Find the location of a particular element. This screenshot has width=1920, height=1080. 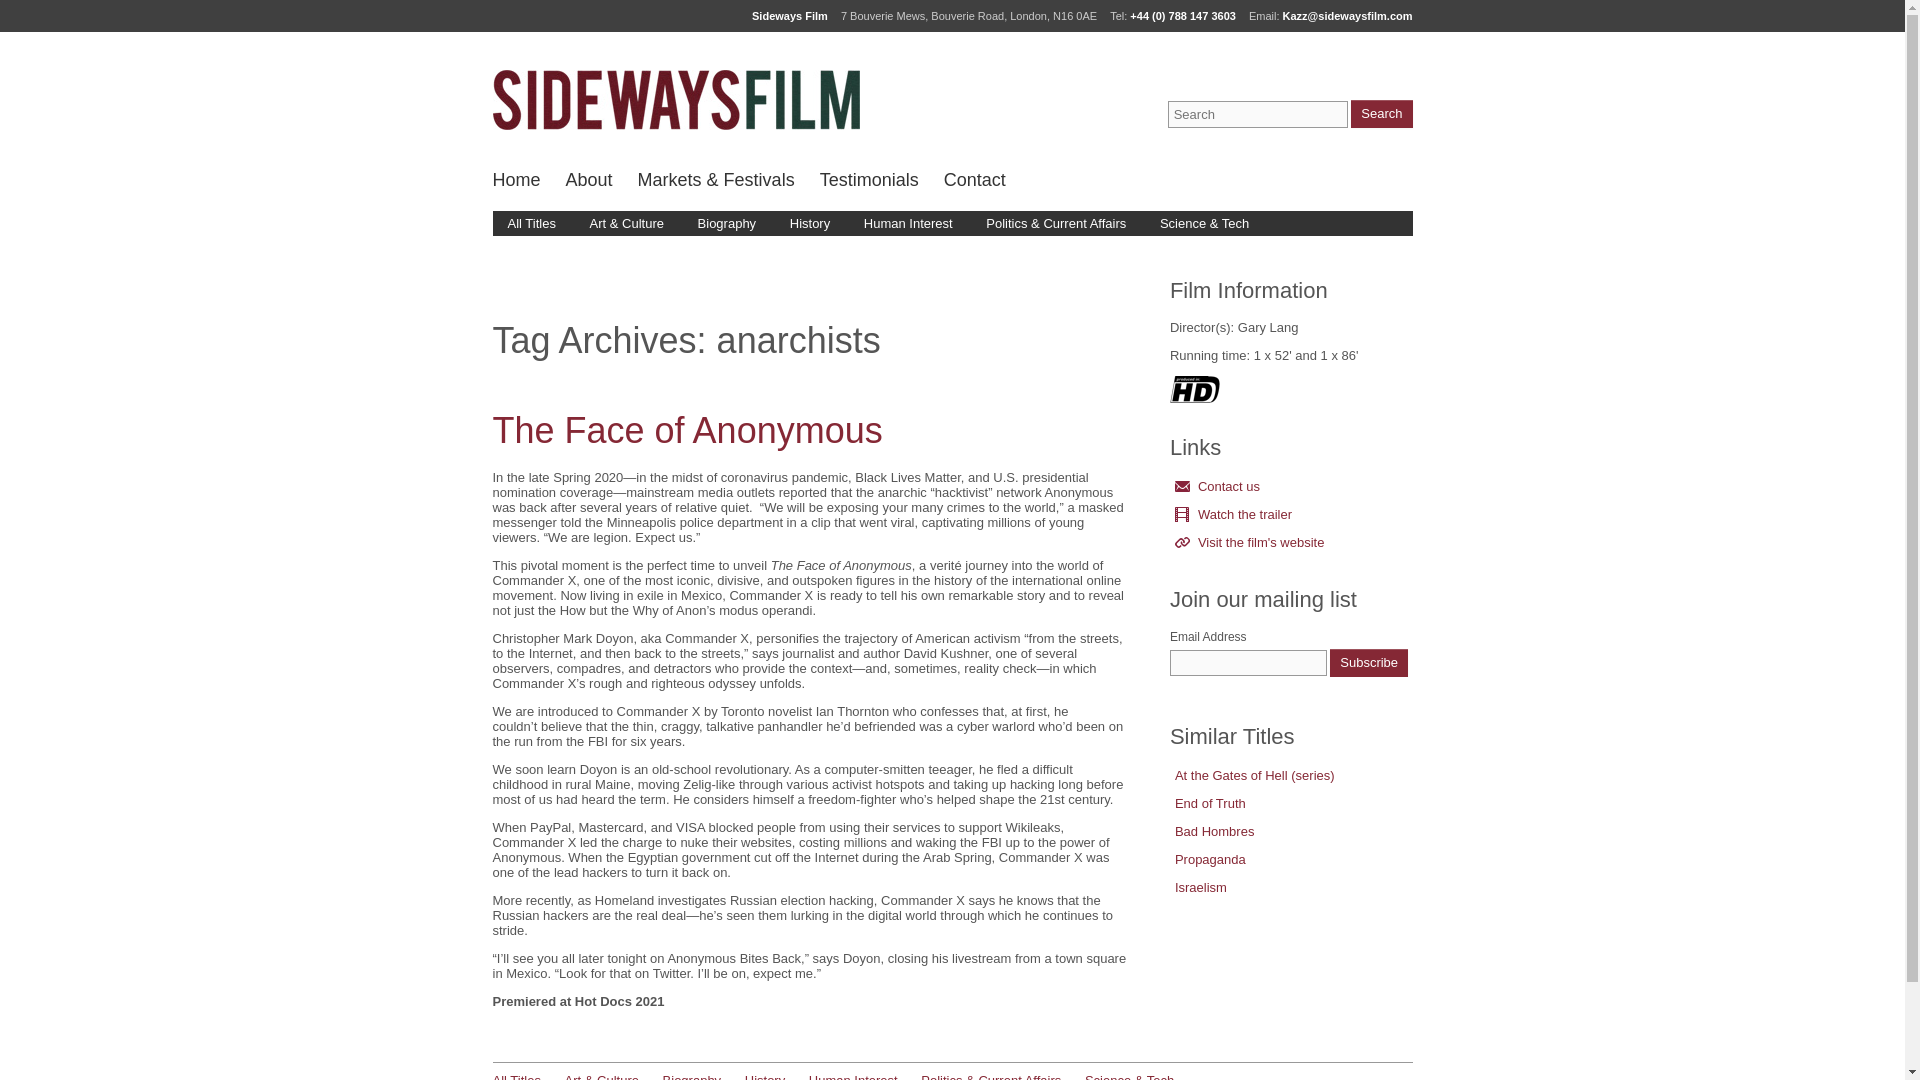

Biography is located at coordinates (727, 223).